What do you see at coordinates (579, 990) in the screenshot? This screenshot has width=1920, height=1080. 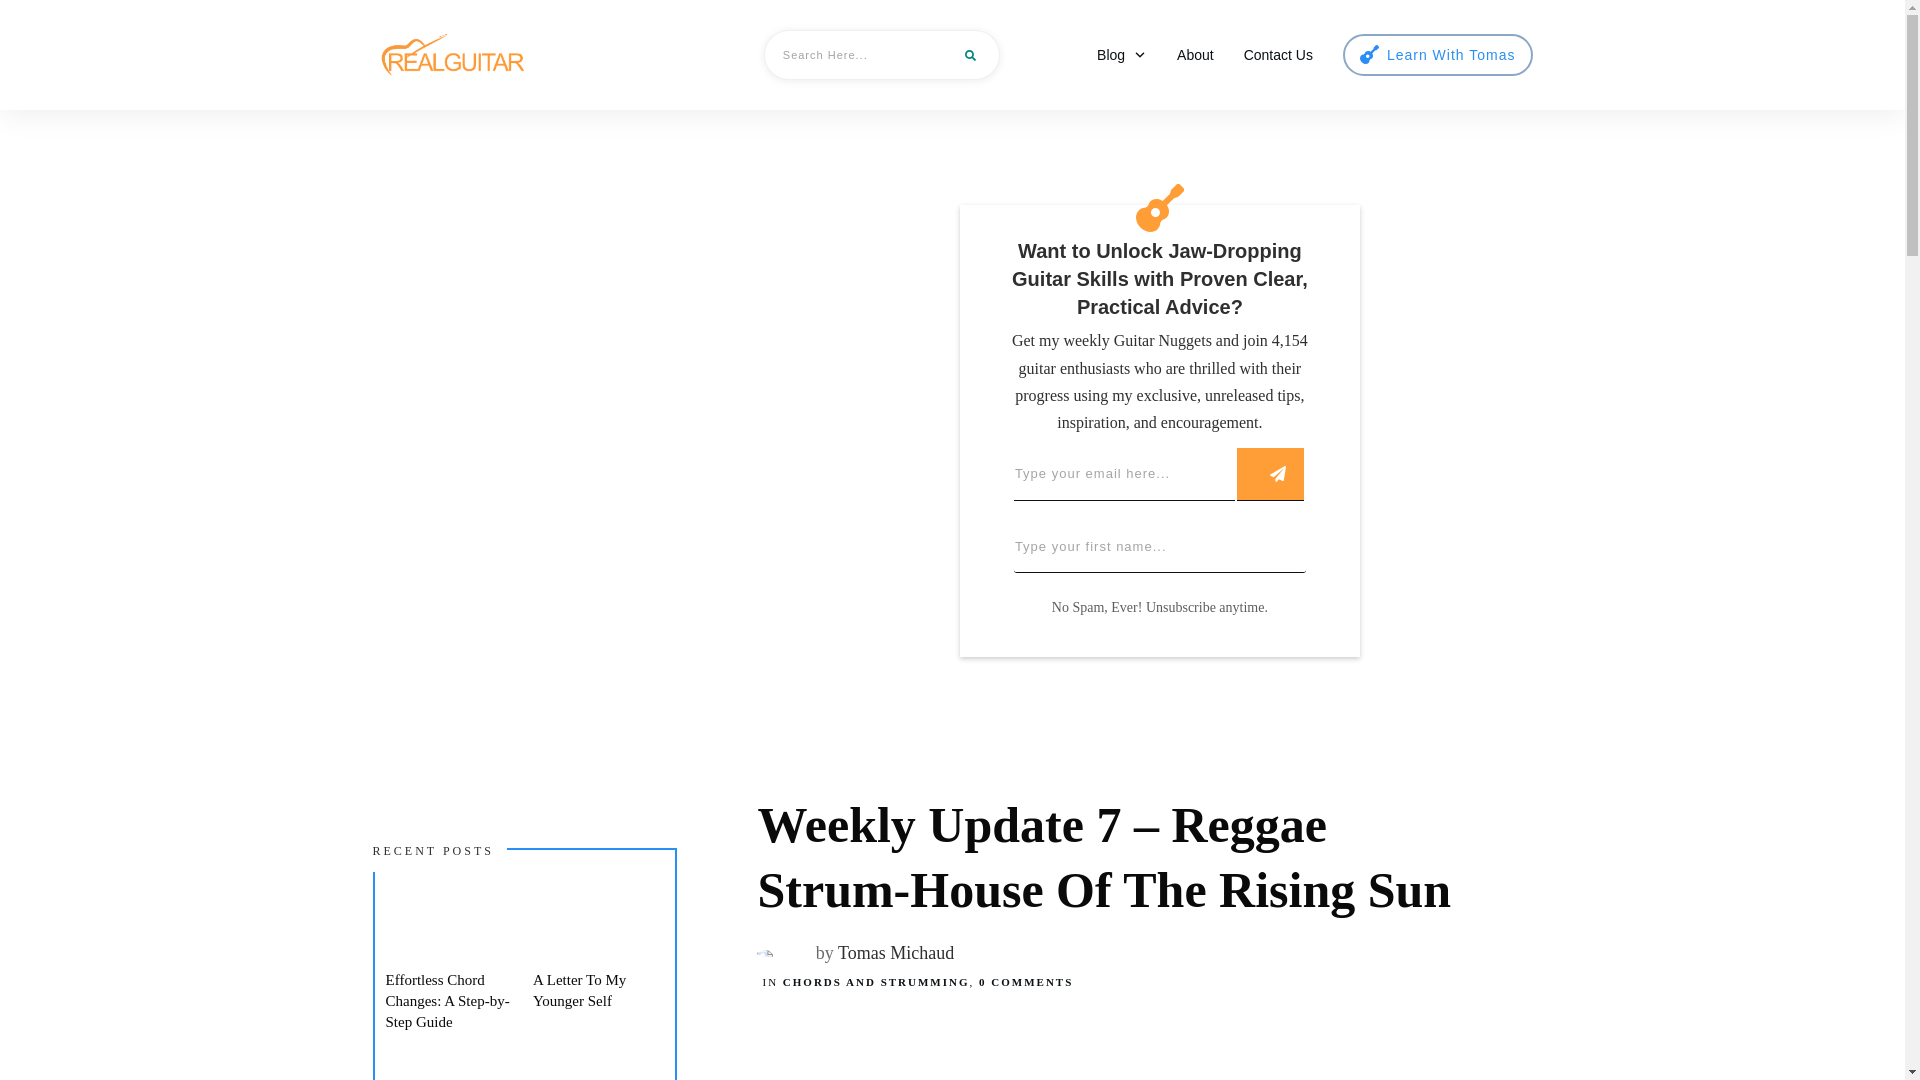 I see `A Letter To My Younger Self` at bounding box center [579, 990].